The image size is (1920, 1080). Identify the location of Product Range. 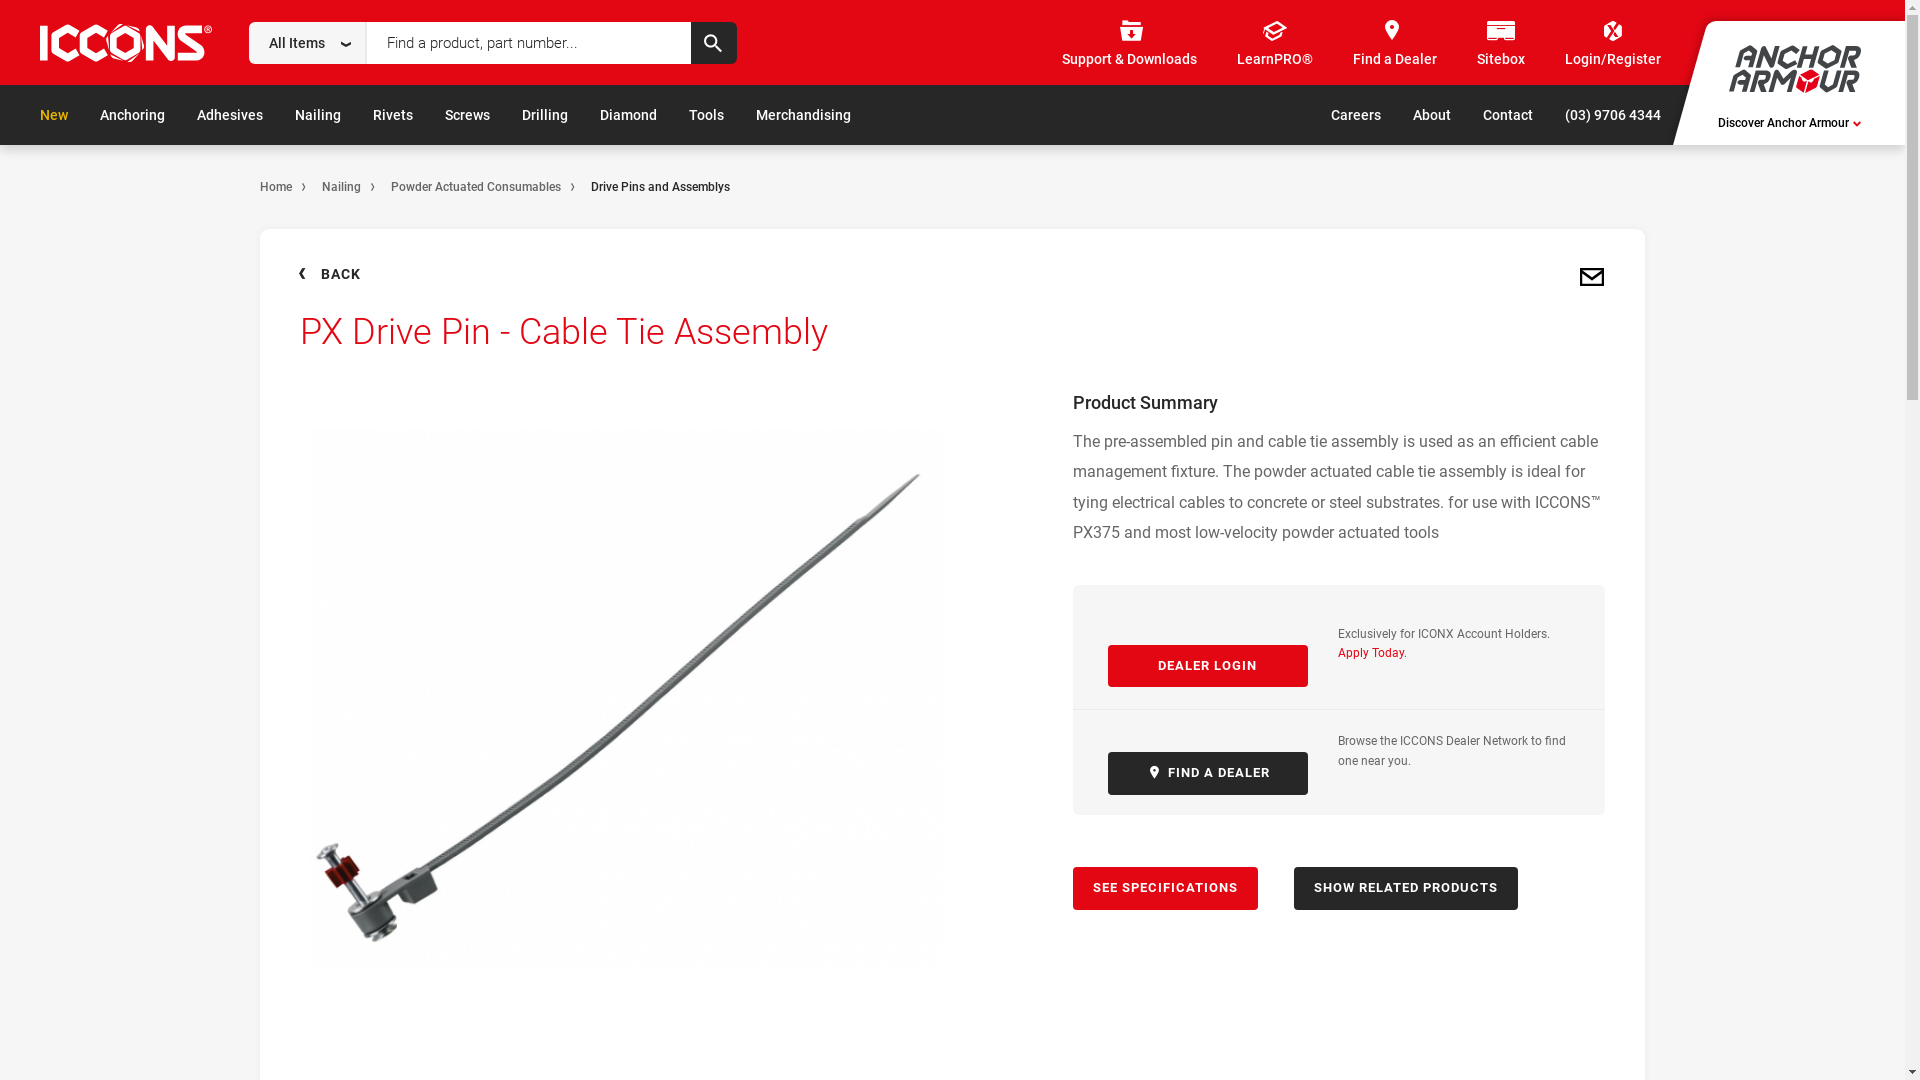
(313, 117).